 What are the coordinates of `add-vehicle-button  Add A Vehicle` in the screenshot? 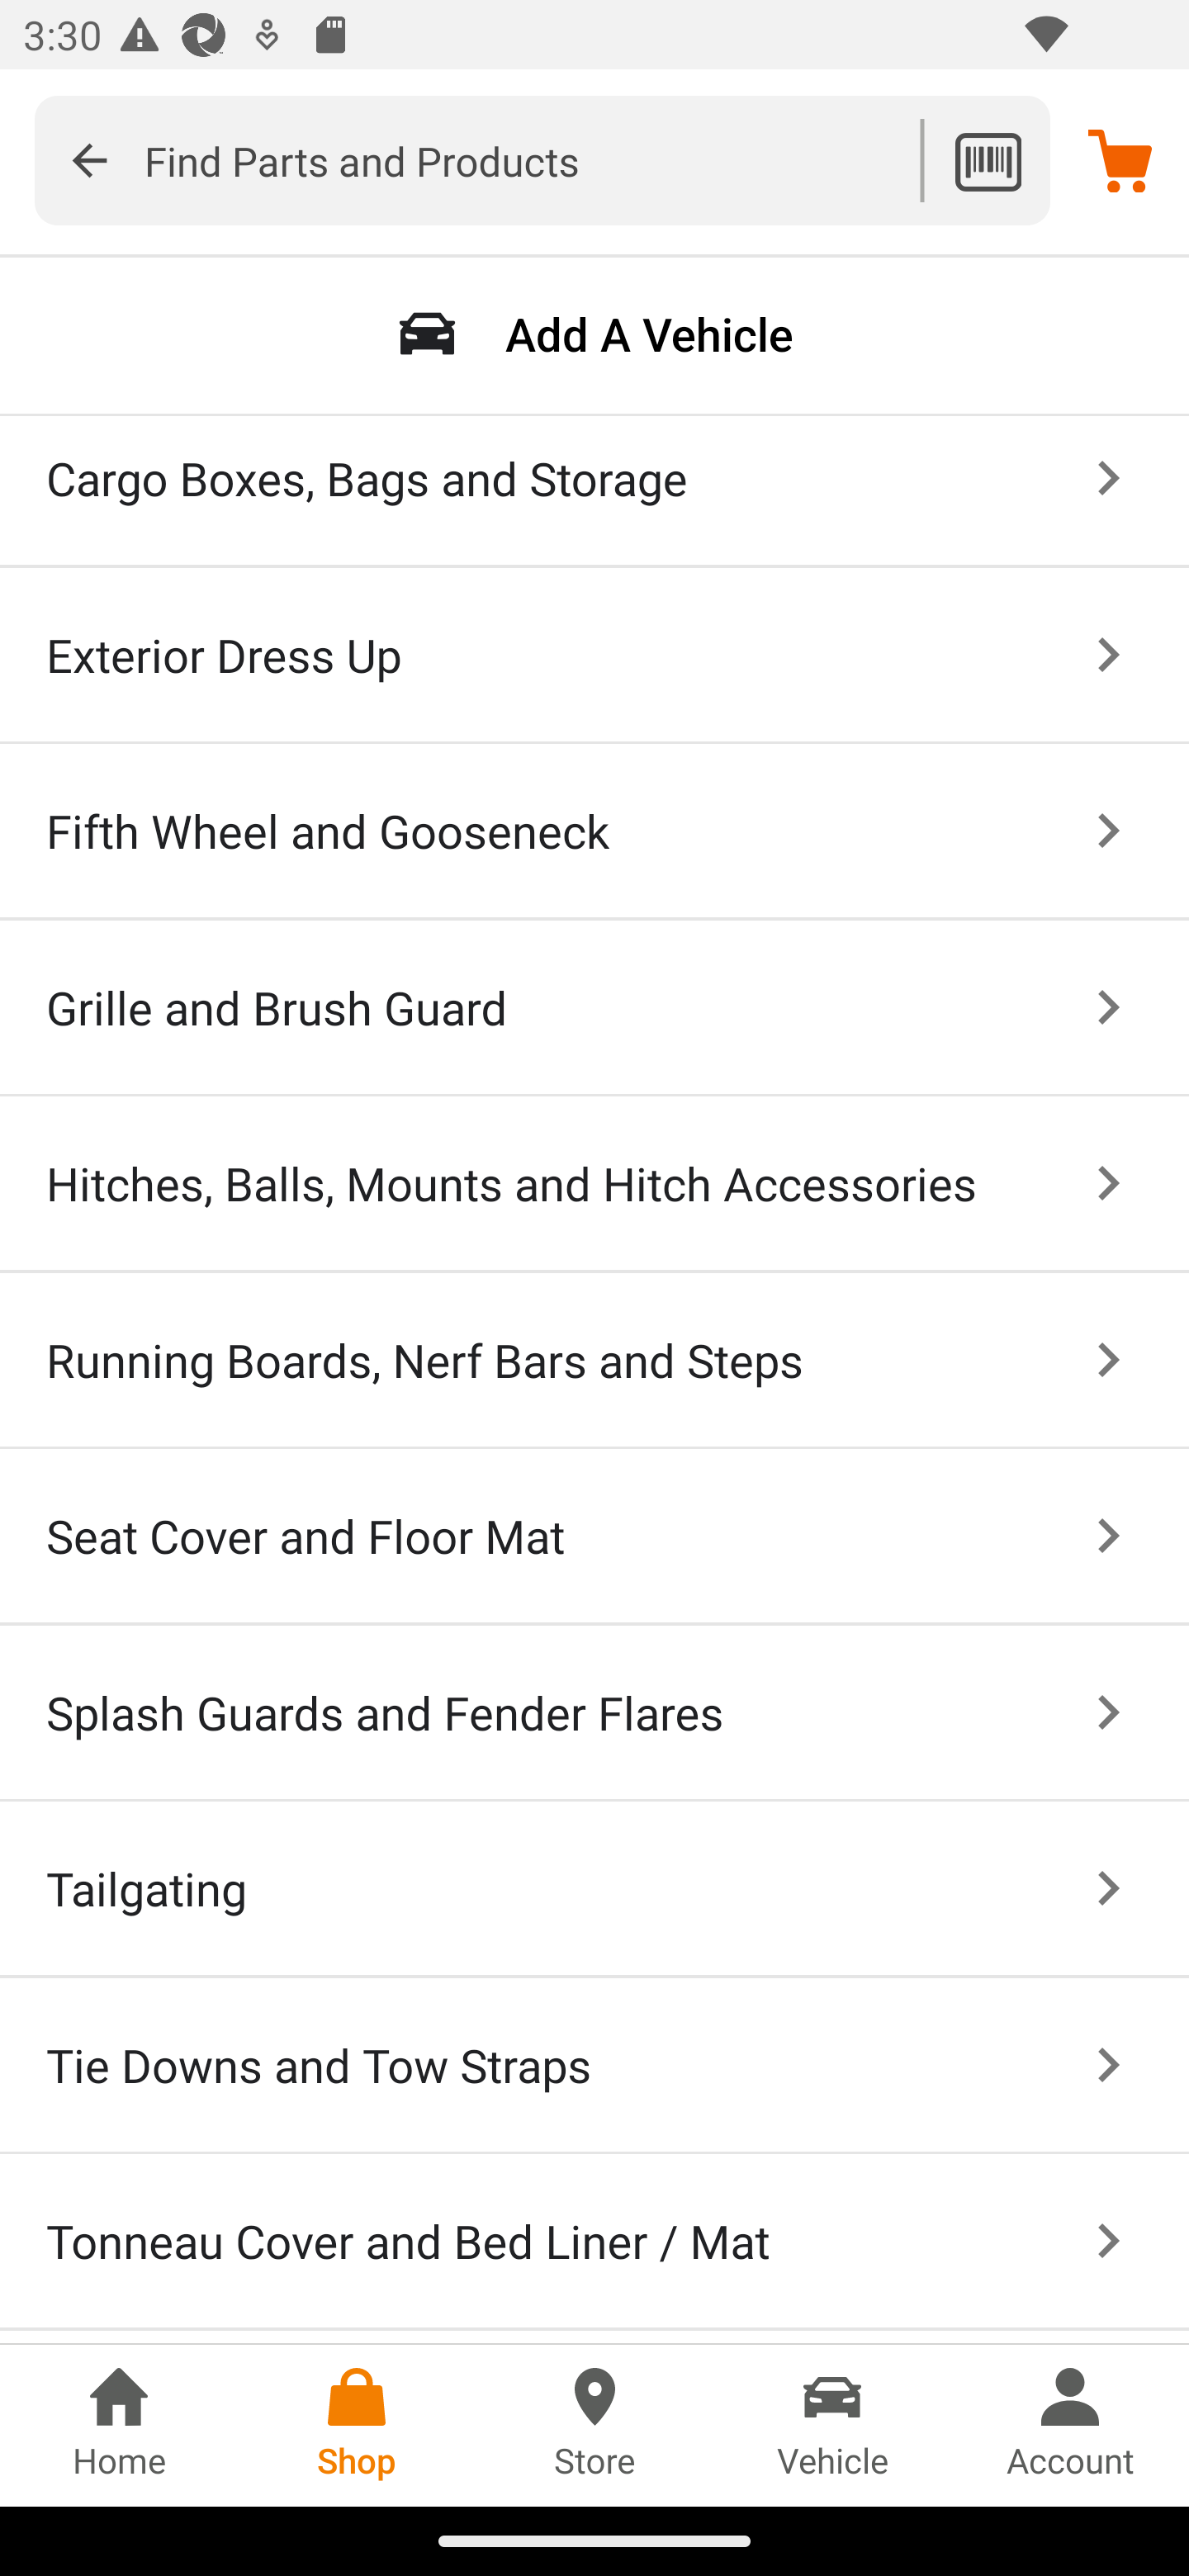 It's located at (594, 334).